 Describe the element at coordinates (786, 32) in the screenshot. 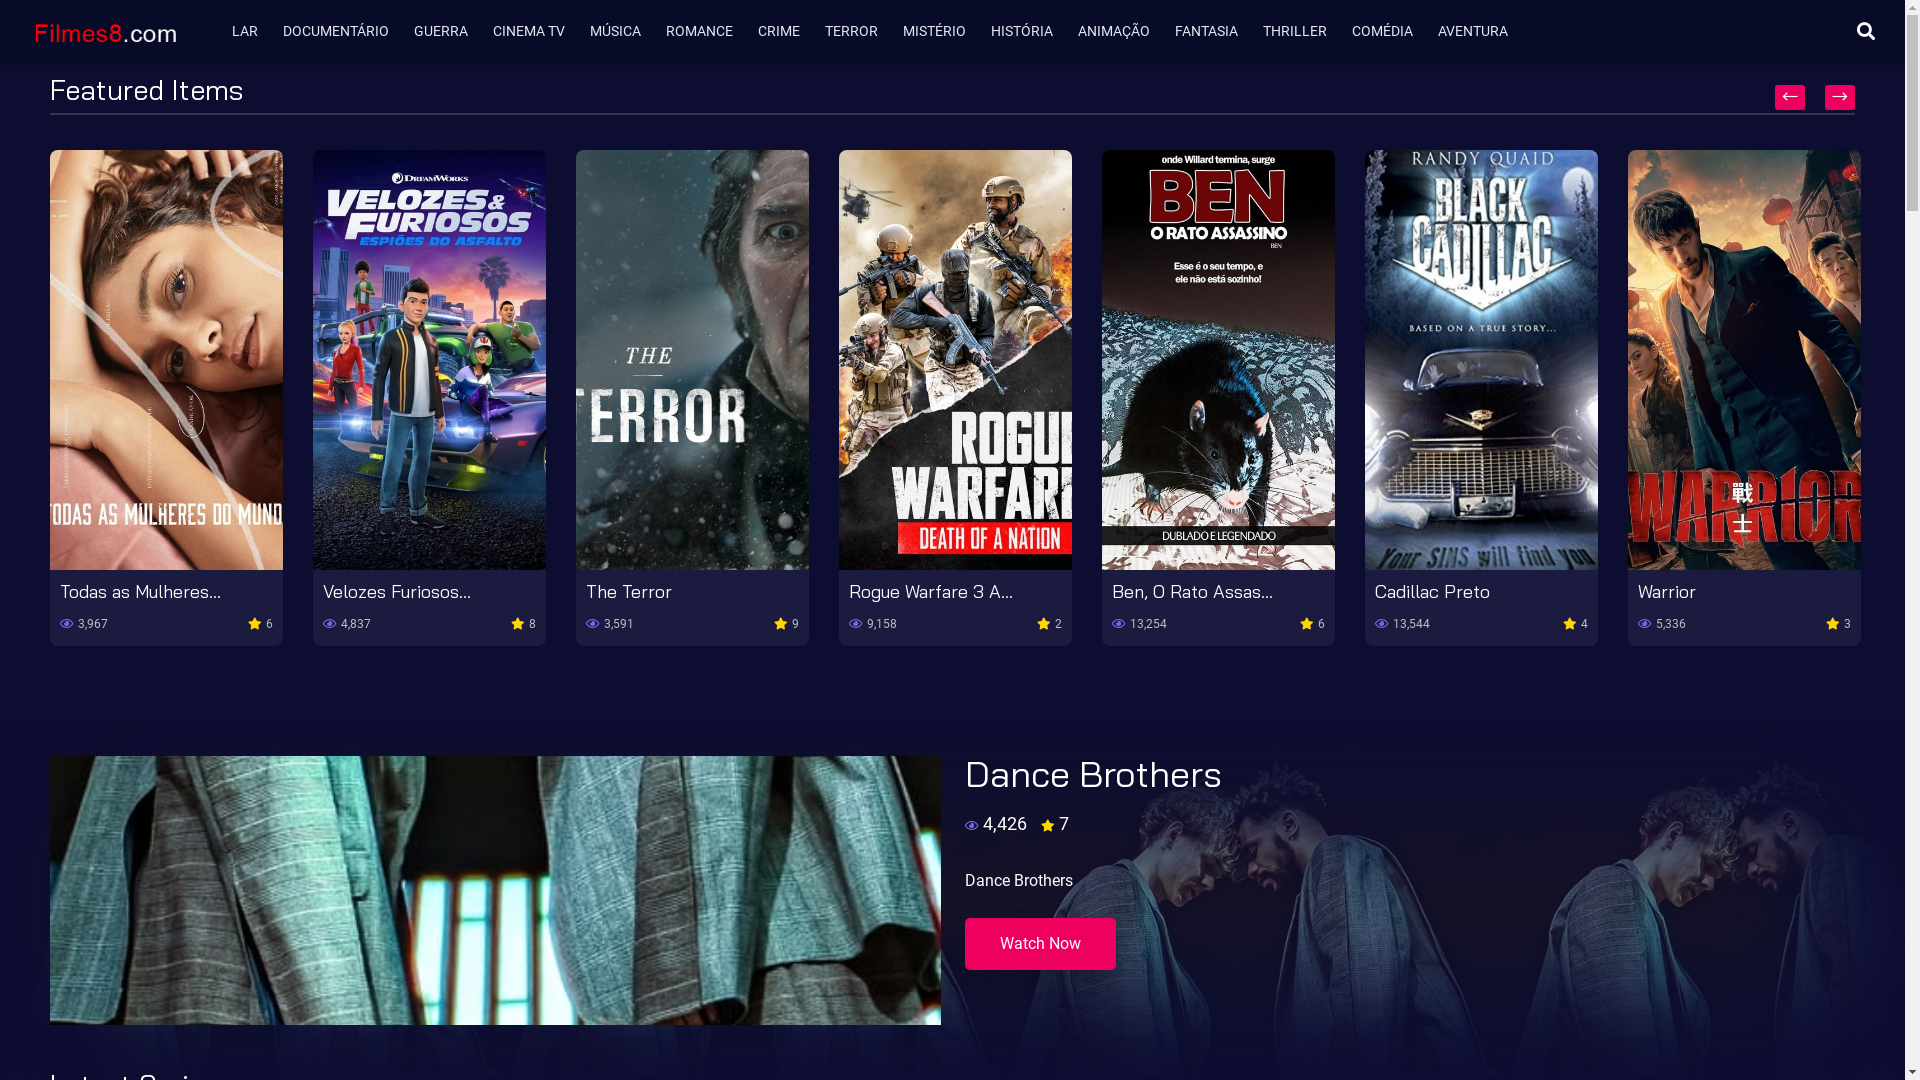

I see `CRIME` at that location.